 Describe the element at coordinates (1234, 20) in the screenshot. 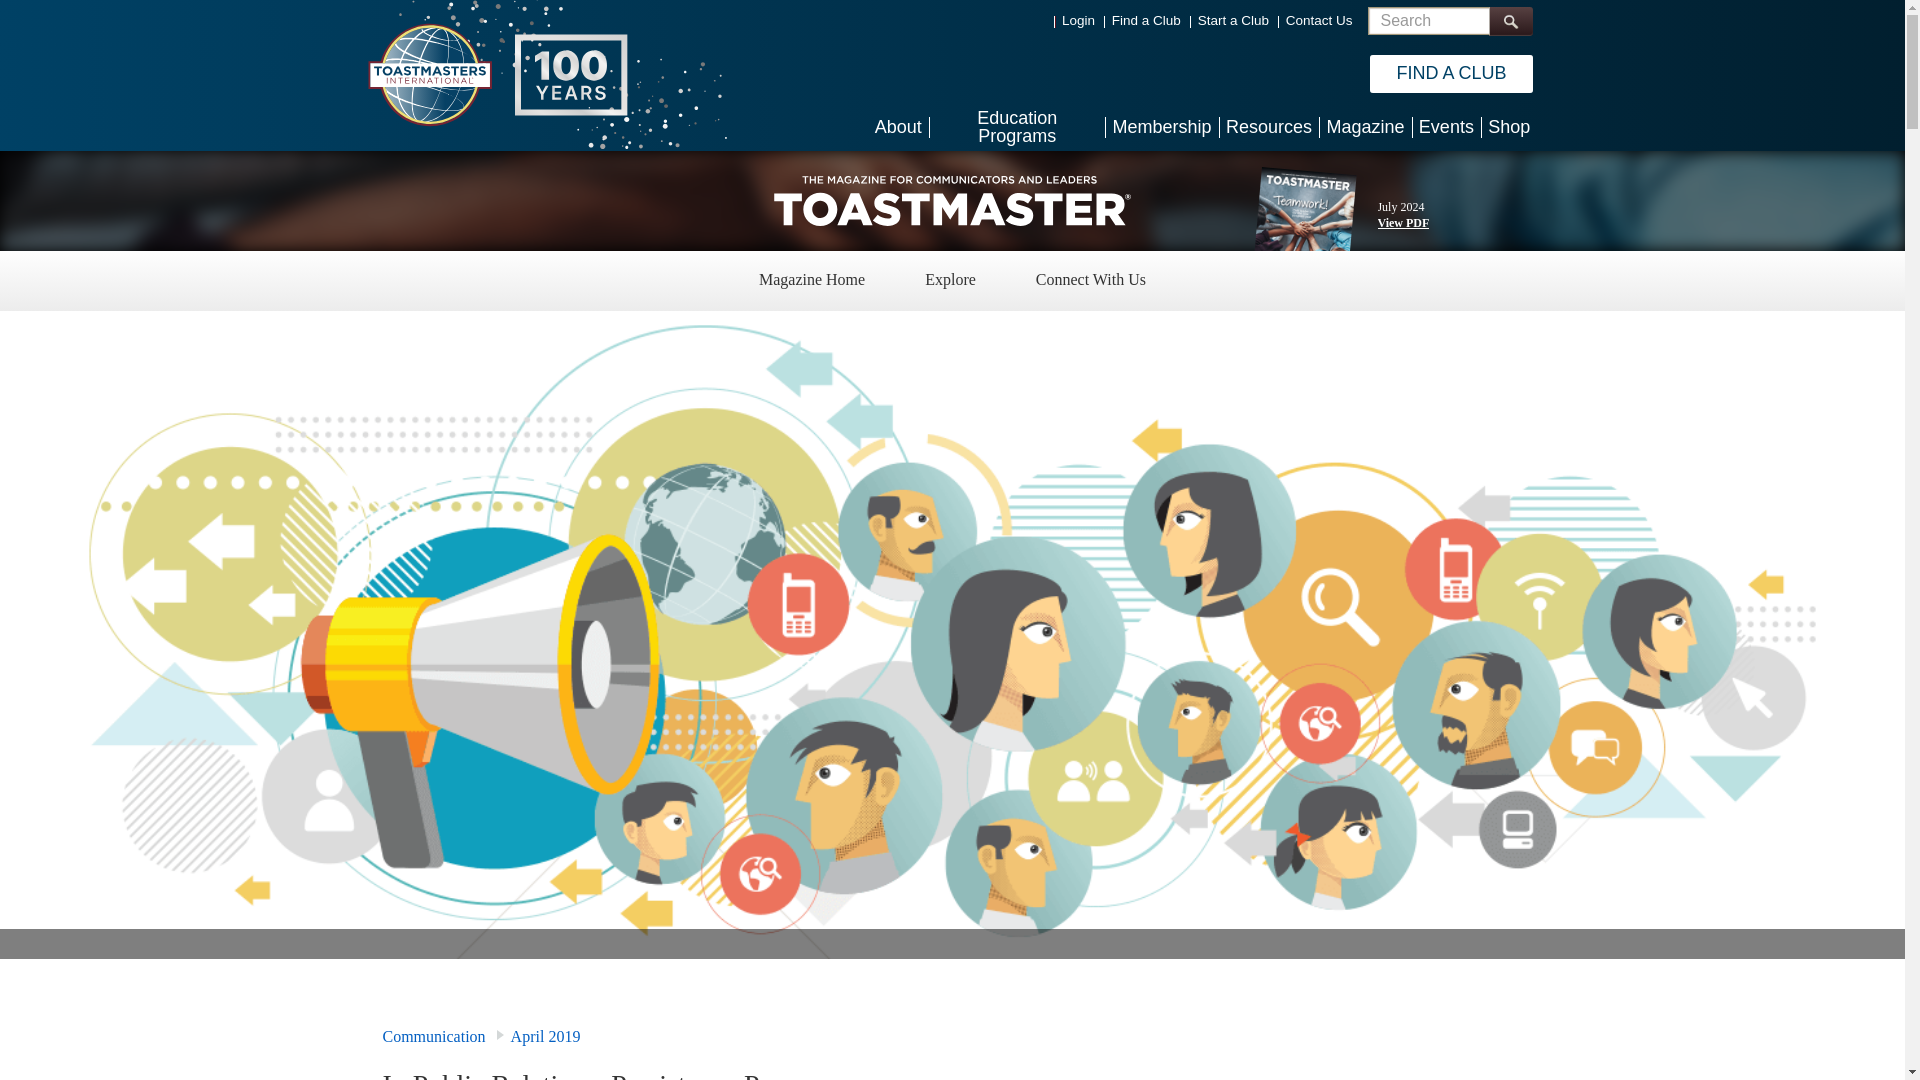

I see `Start a Club` at that location.